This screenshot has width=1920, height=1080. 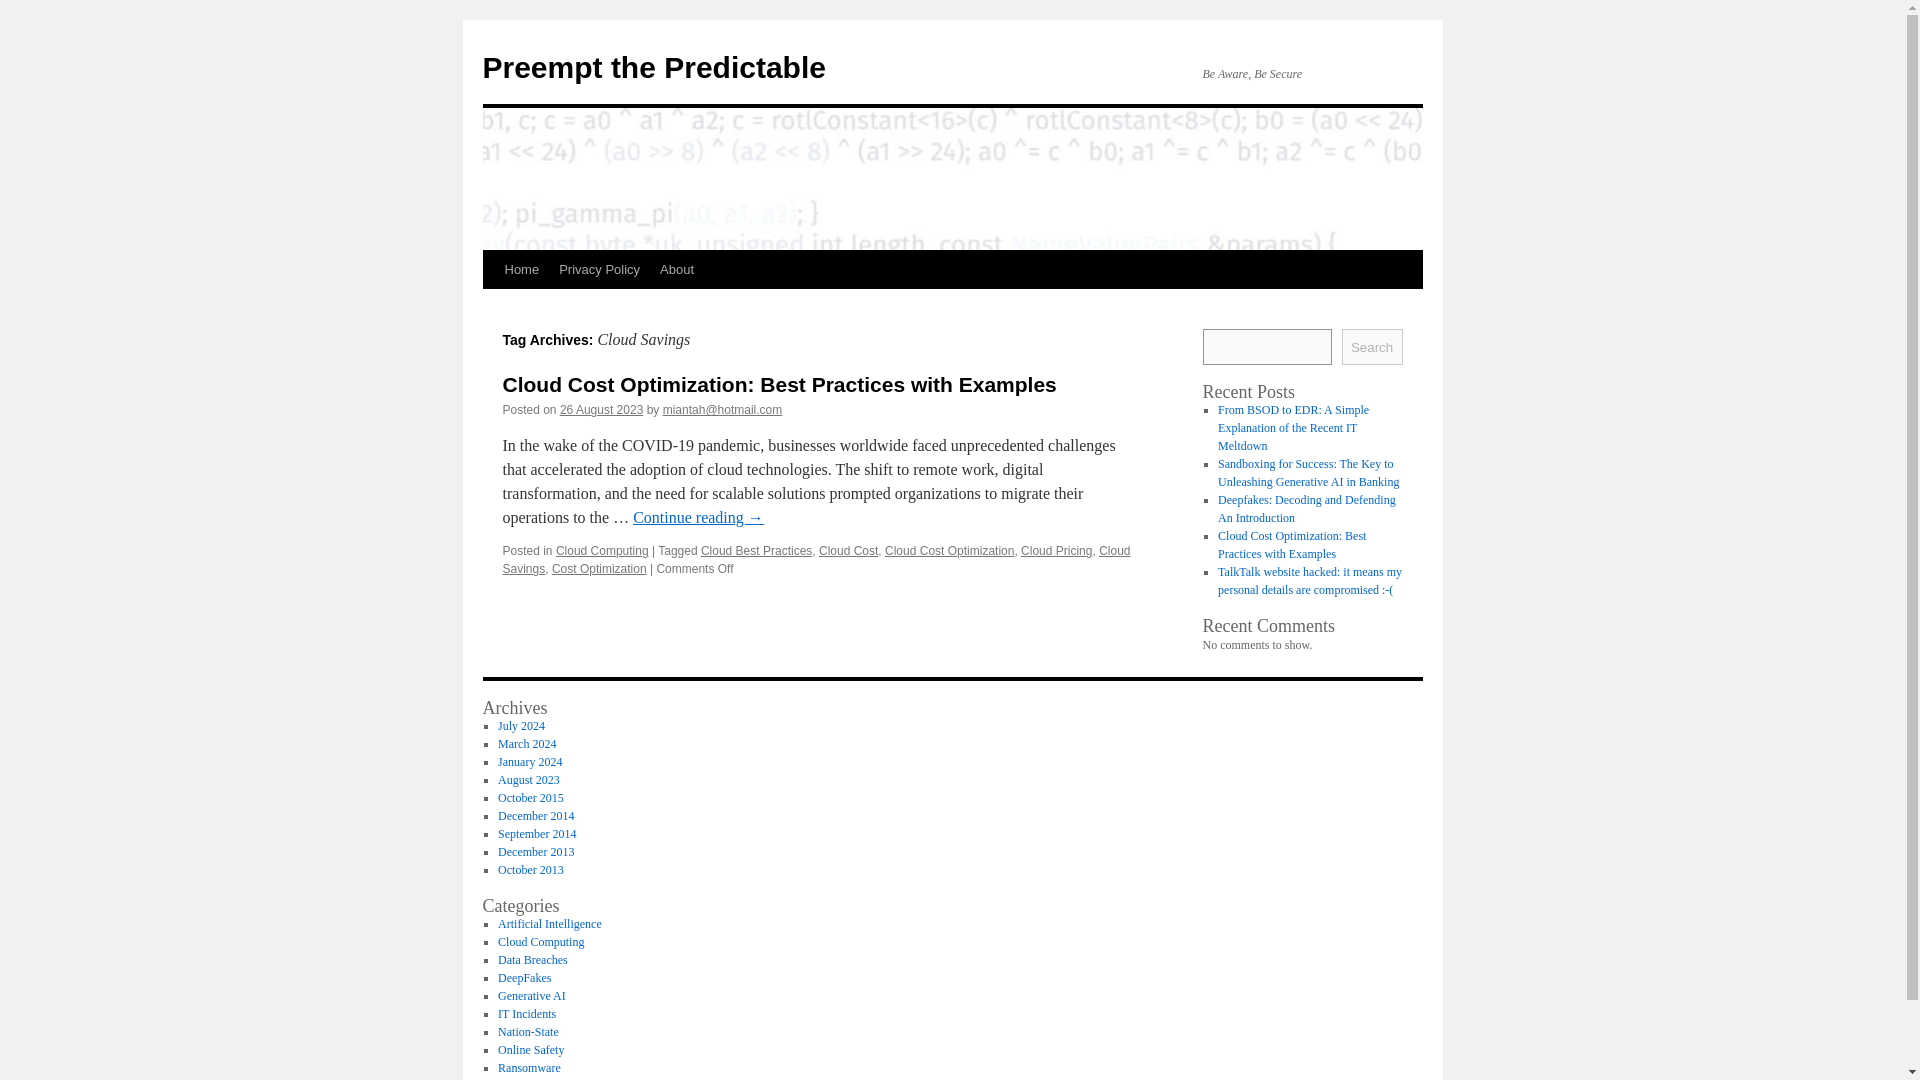 I want to click on Cloud Computing, so click(x=540, y=942).